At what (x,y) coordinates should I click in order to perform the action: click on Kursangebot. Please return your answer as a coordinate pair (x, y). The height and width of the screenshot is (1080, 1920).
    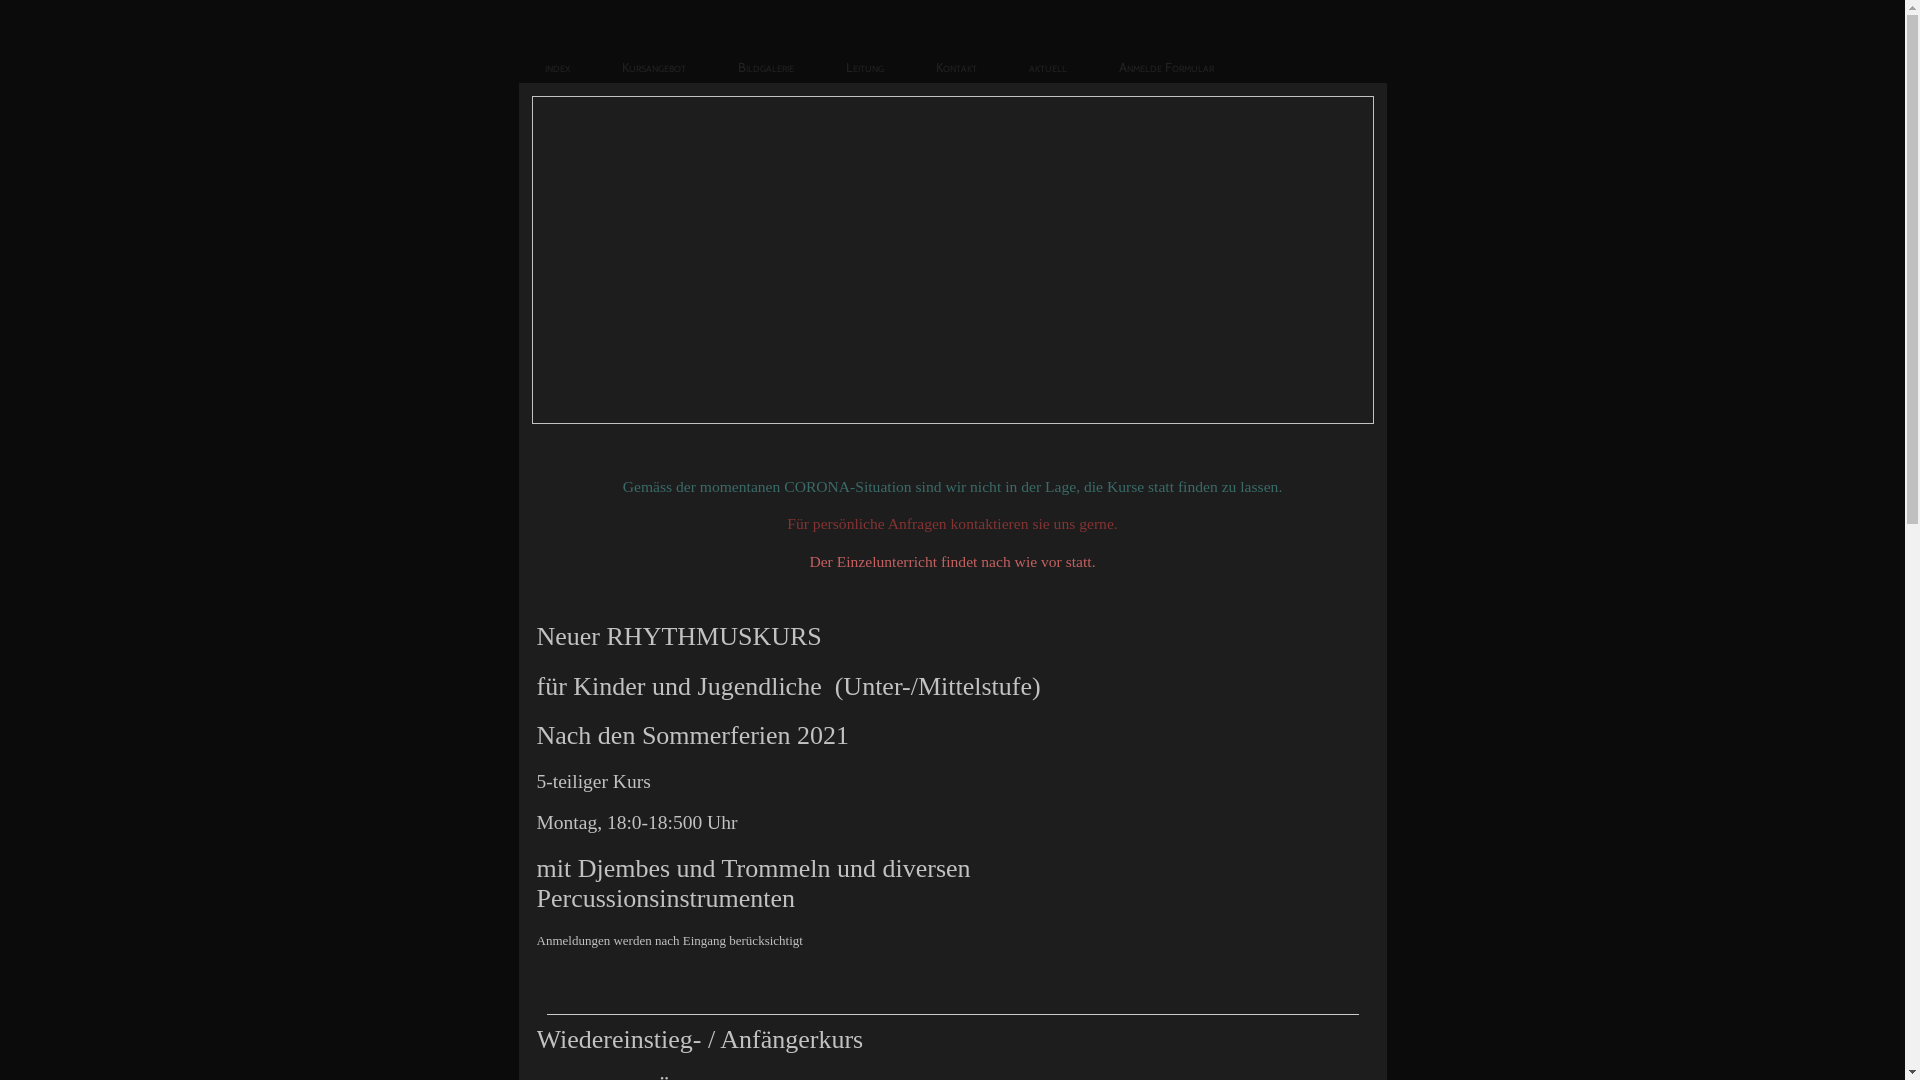
    Looking at the image, I should click on (654, 67).